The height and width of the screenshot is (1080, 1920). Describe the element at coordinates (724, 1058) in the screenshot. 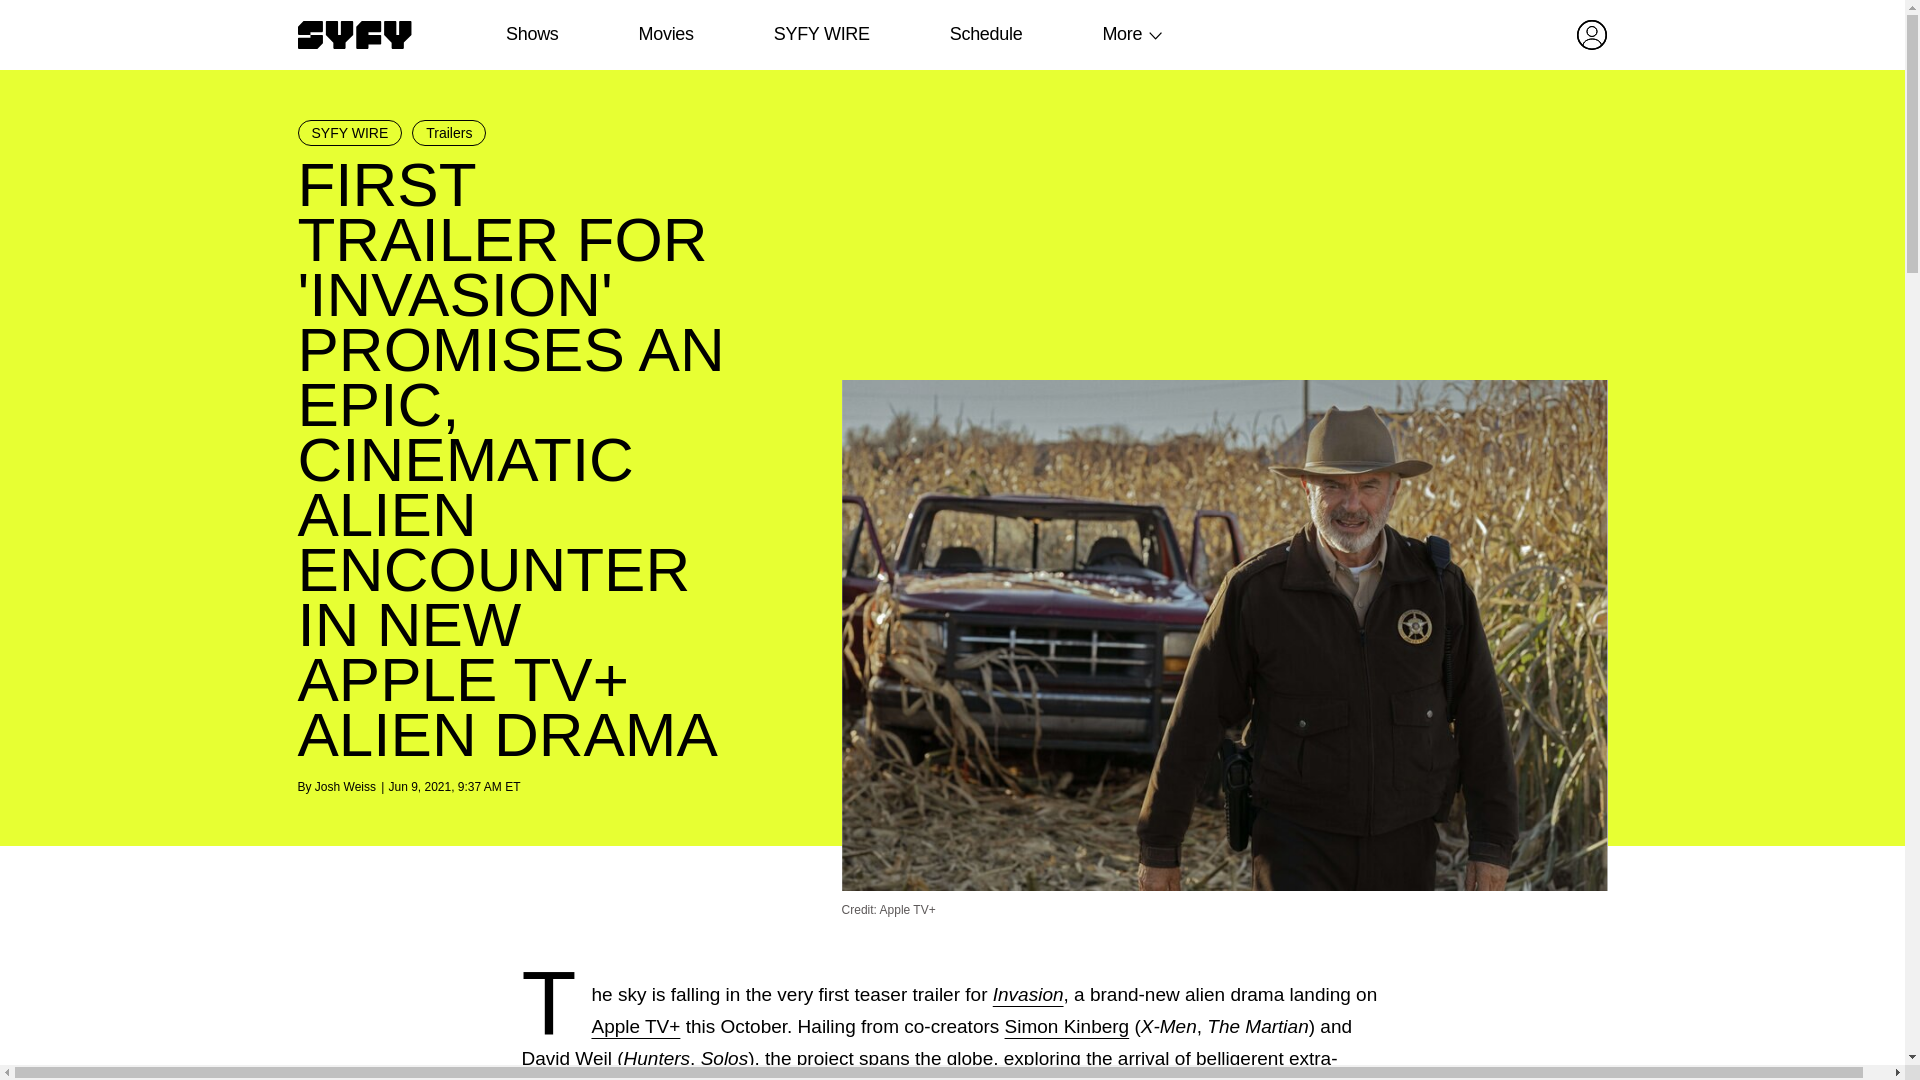

I see `Solos` at that location.